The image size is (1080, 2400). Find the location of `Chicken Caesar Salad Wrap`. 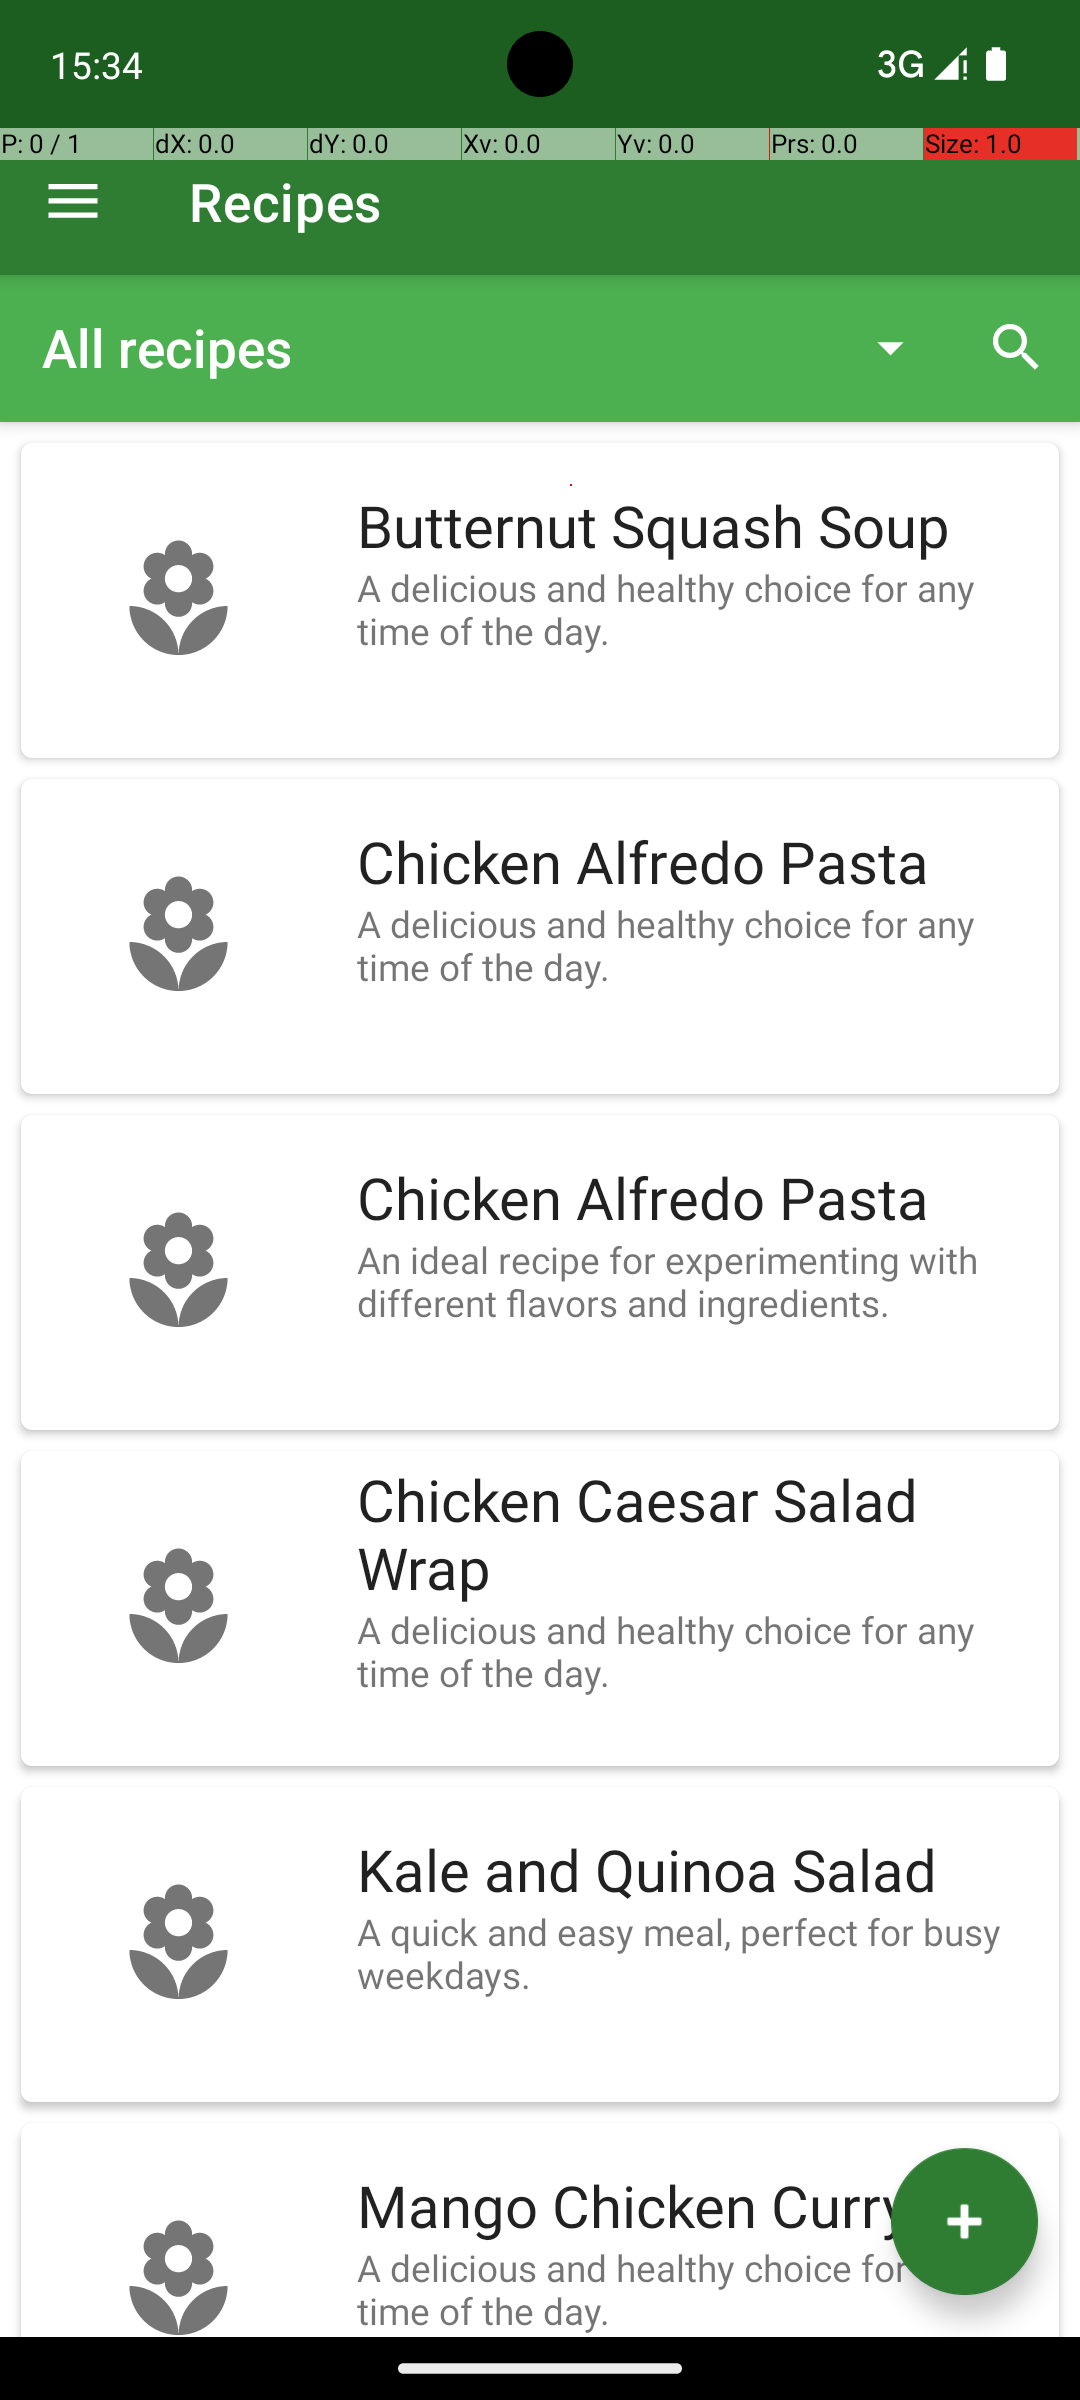

Chicken Caesar Salad Wrap is located at coordinates (698, 1536).